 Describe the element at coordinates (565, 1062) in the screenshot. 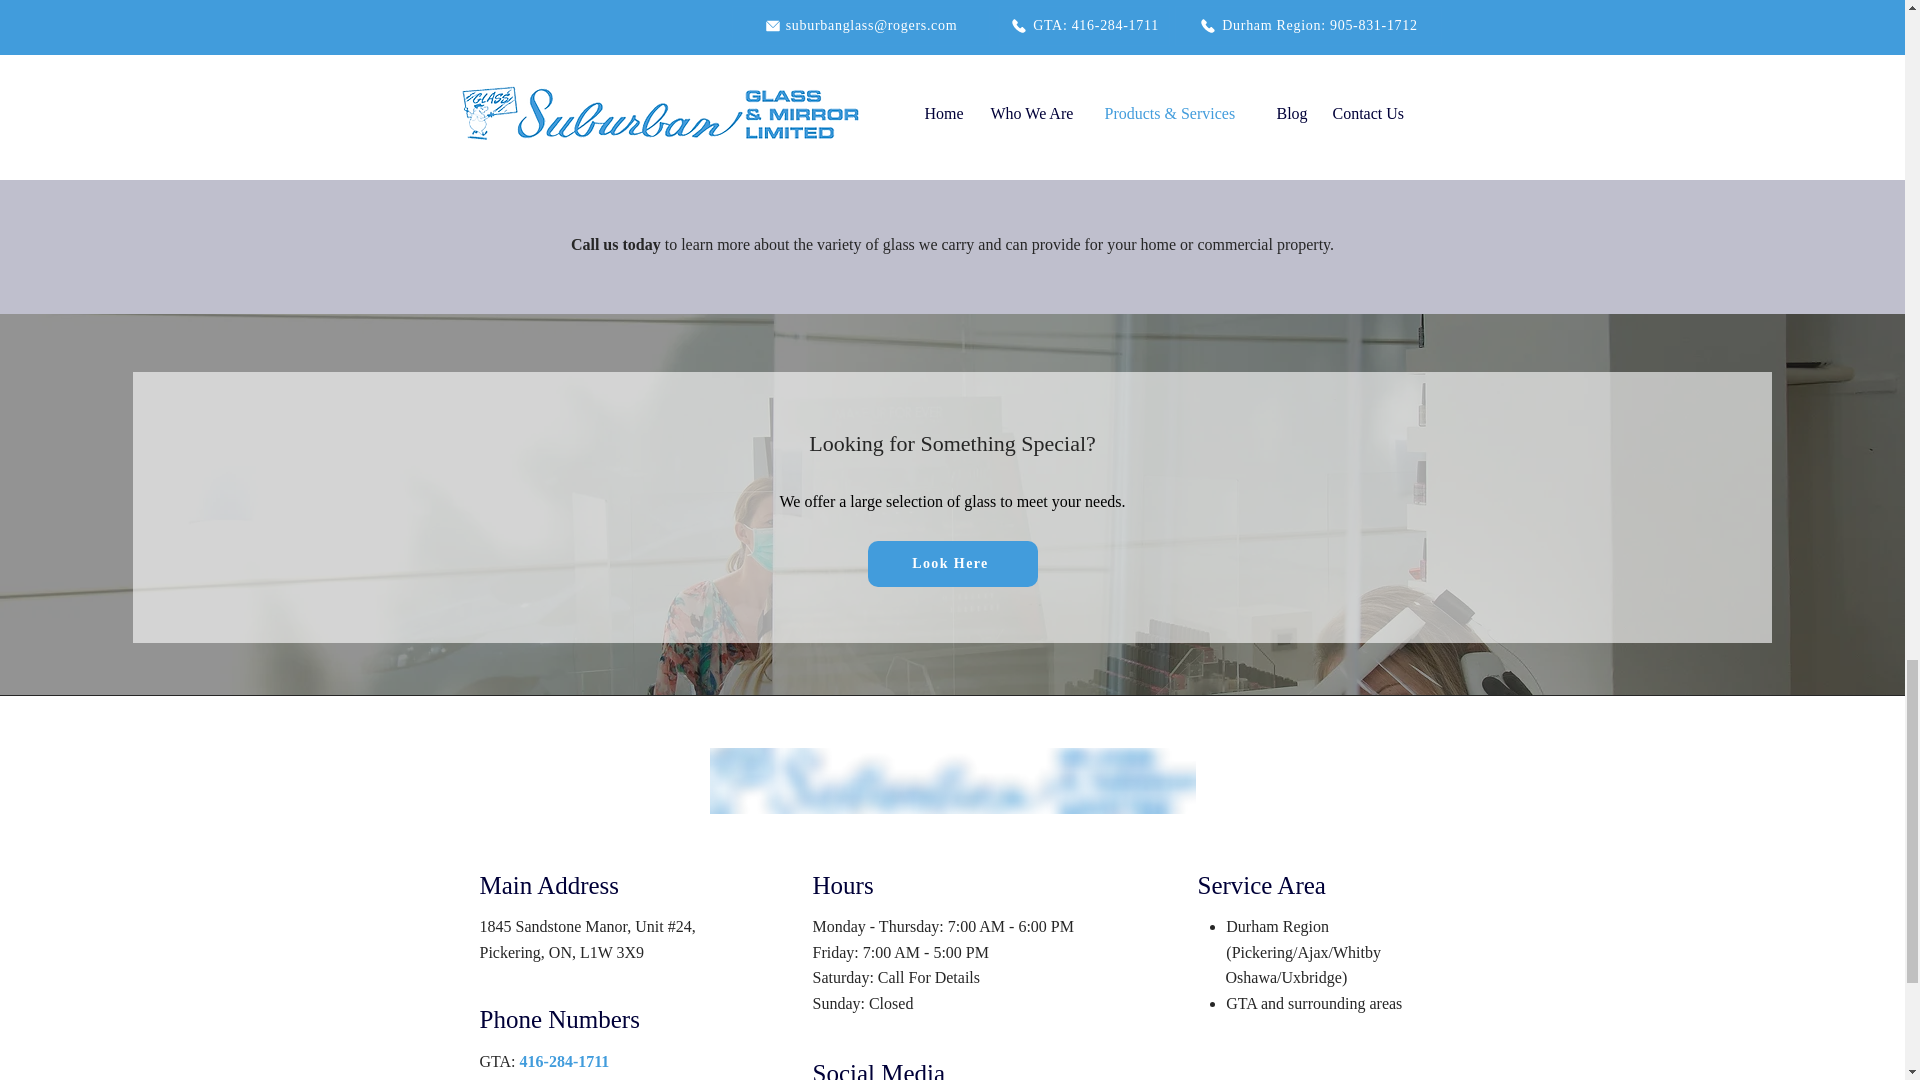

I see `416-284-1711` at that location.